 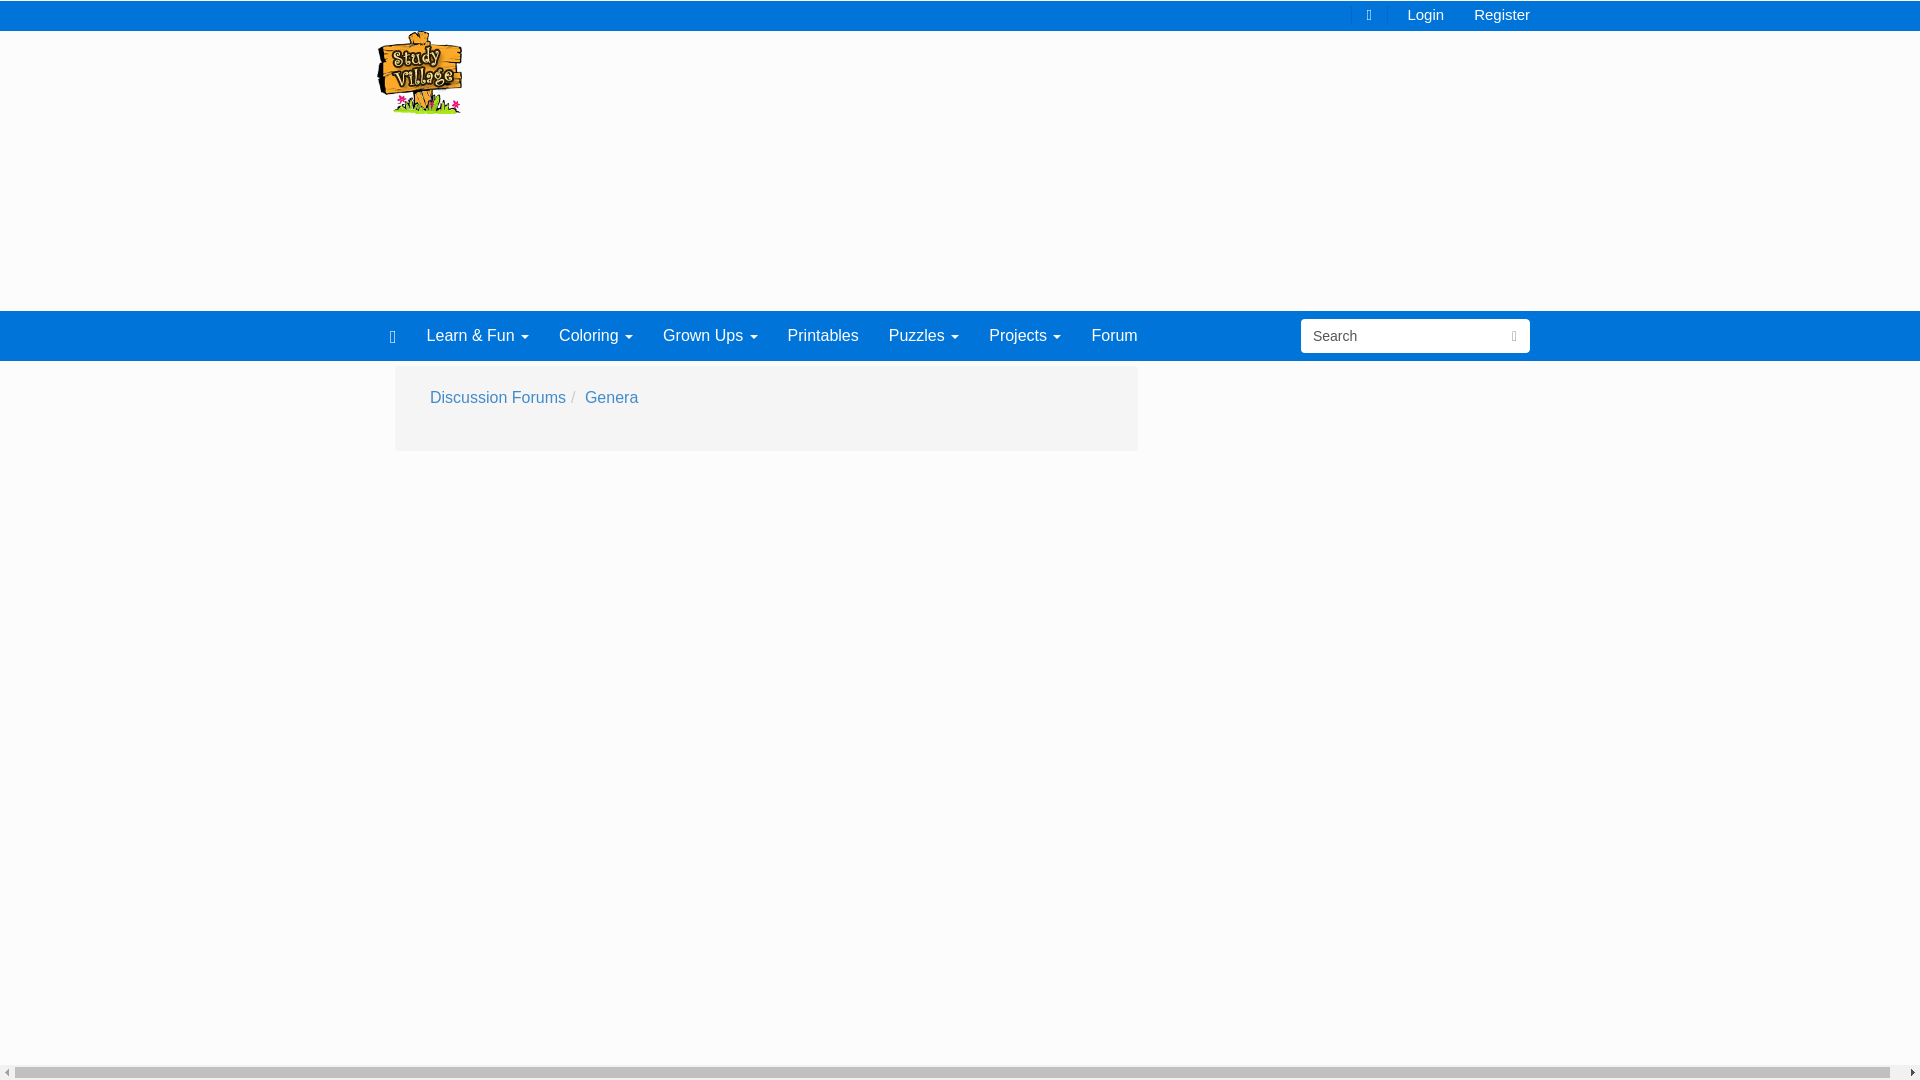 I want to click on Search, so click(x=1400, y=336).